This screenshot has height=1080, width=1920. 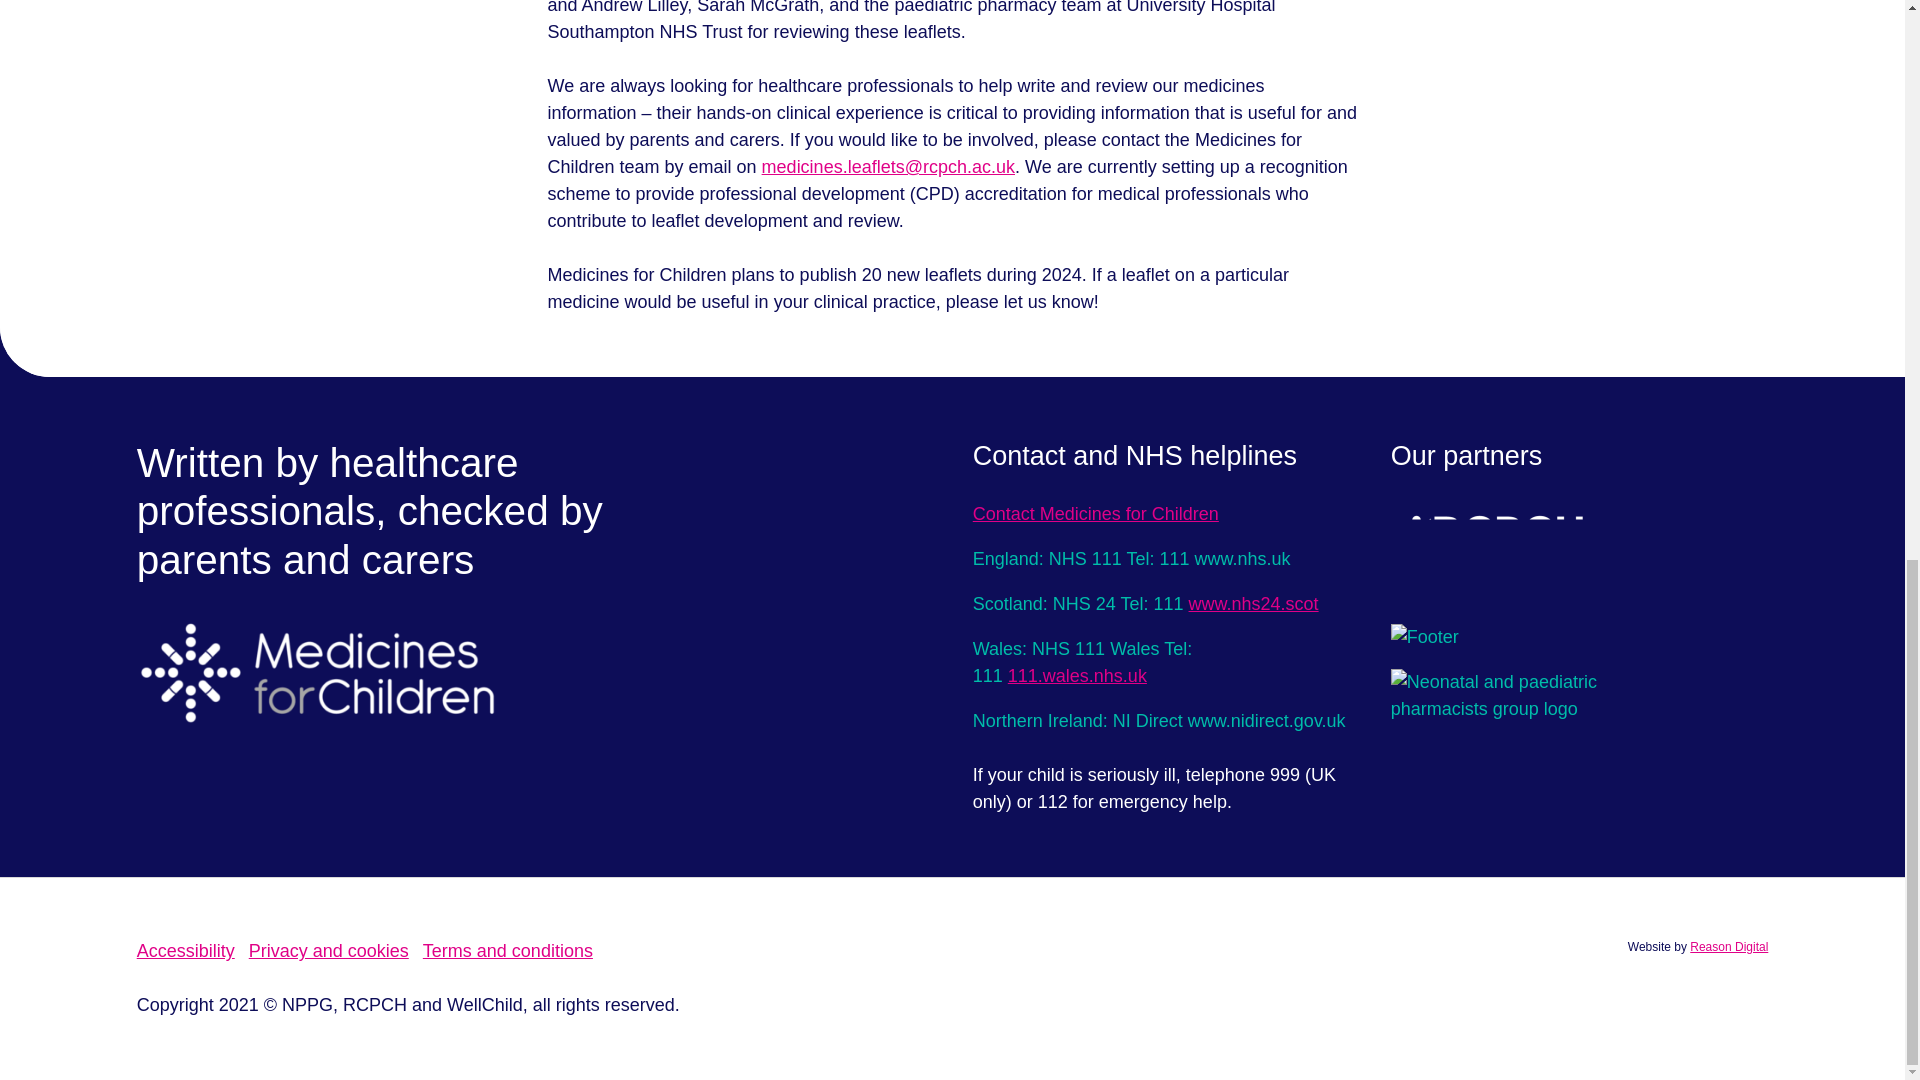 What do you see at coordinates (1728, 946) in the screenshot?
I see `Reason Digital` at bounding box center [1728, 946].